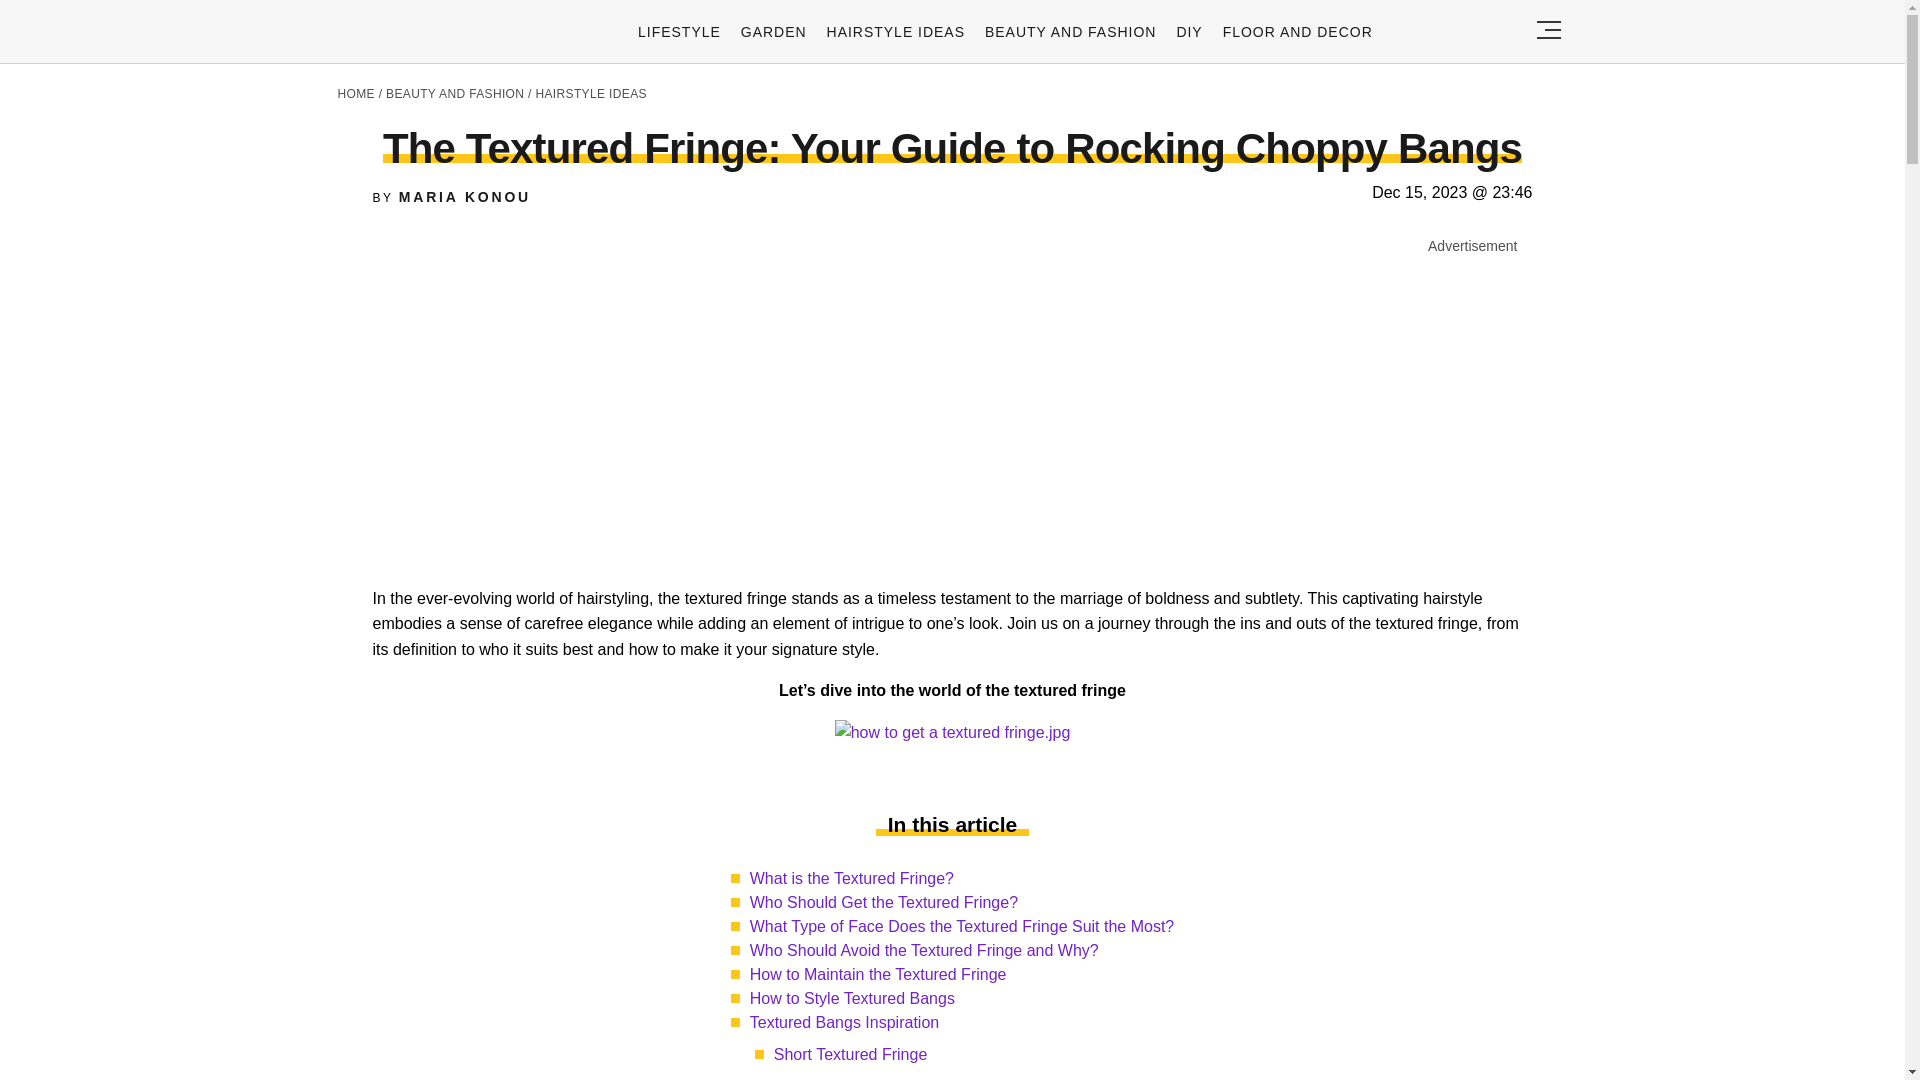 The image size is (1920, 1080). What do you see at coordinates (896, 31) in the screenshot?
I see `HAIRSTYLE IDEAS` at bounding box center [896, 31].